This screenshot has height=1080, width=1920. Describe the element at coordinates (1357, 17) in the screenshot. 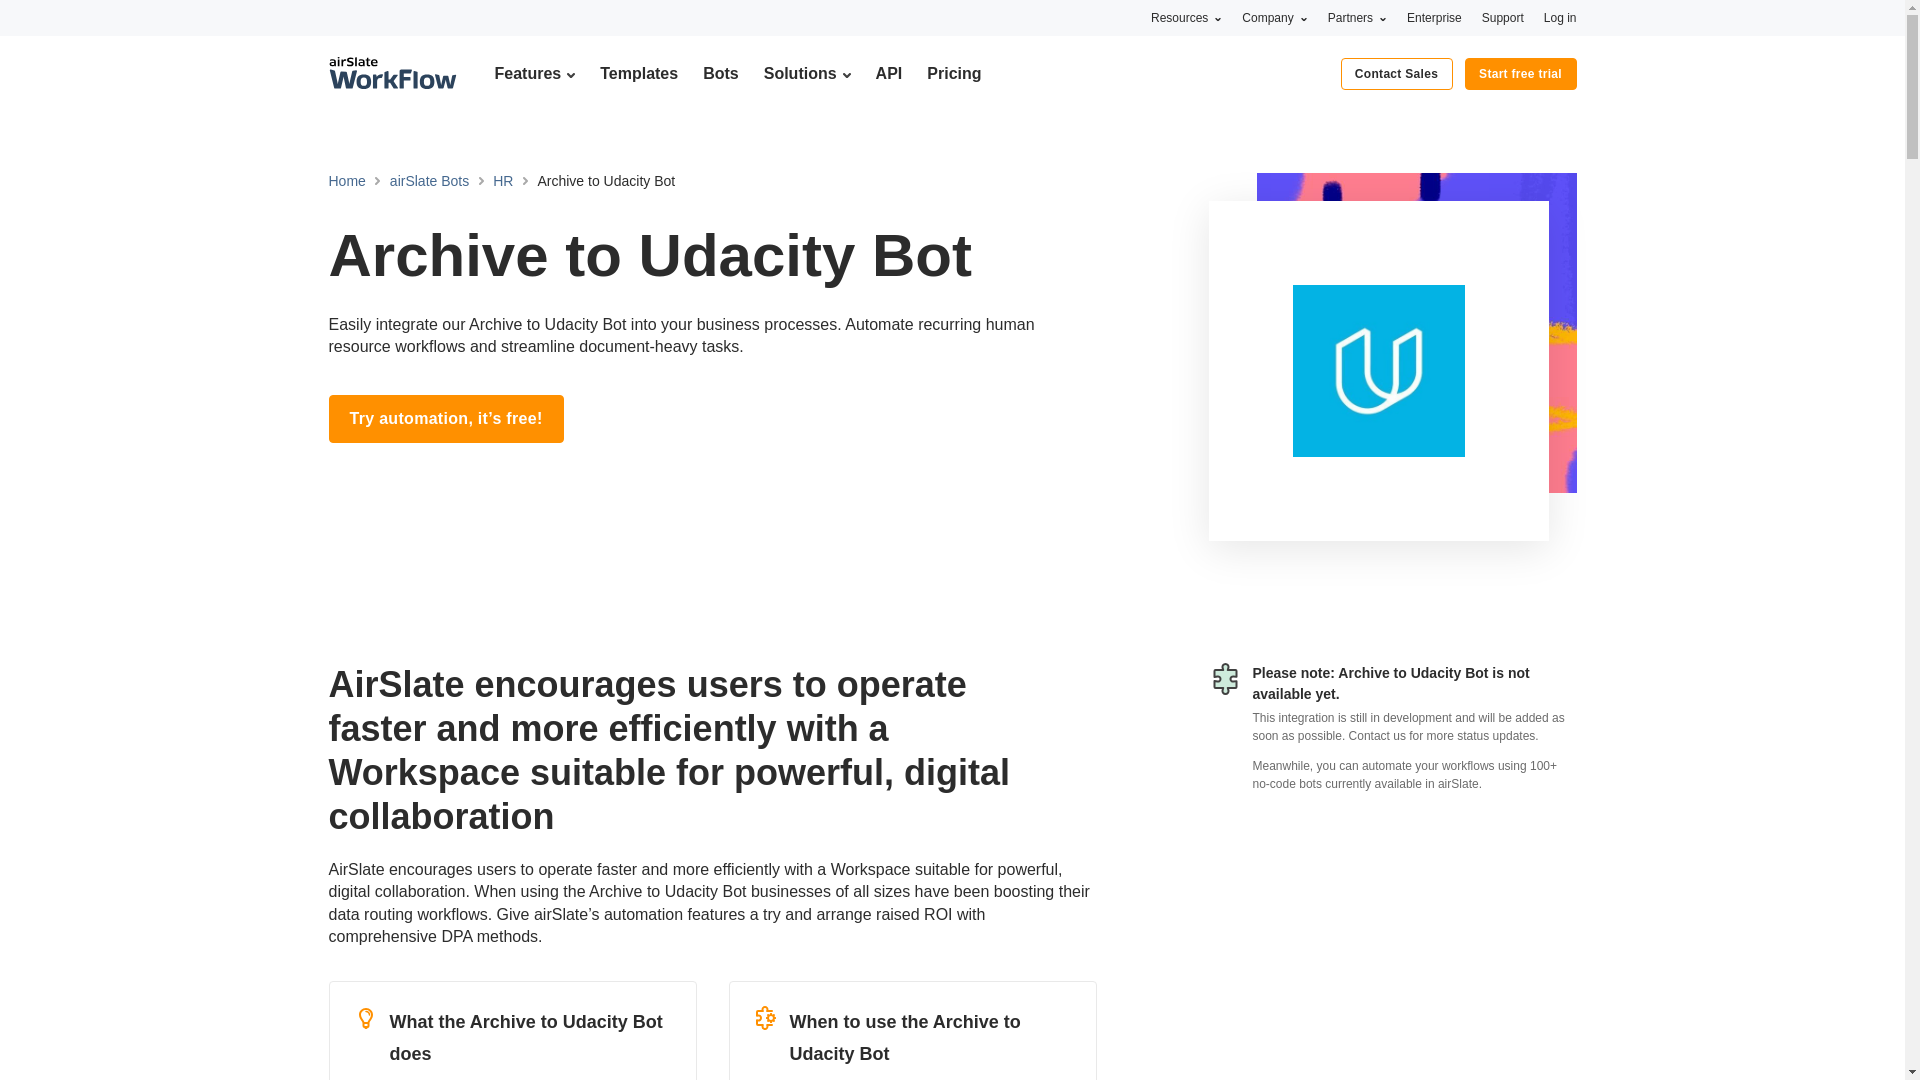

I see `Partners` at that location.